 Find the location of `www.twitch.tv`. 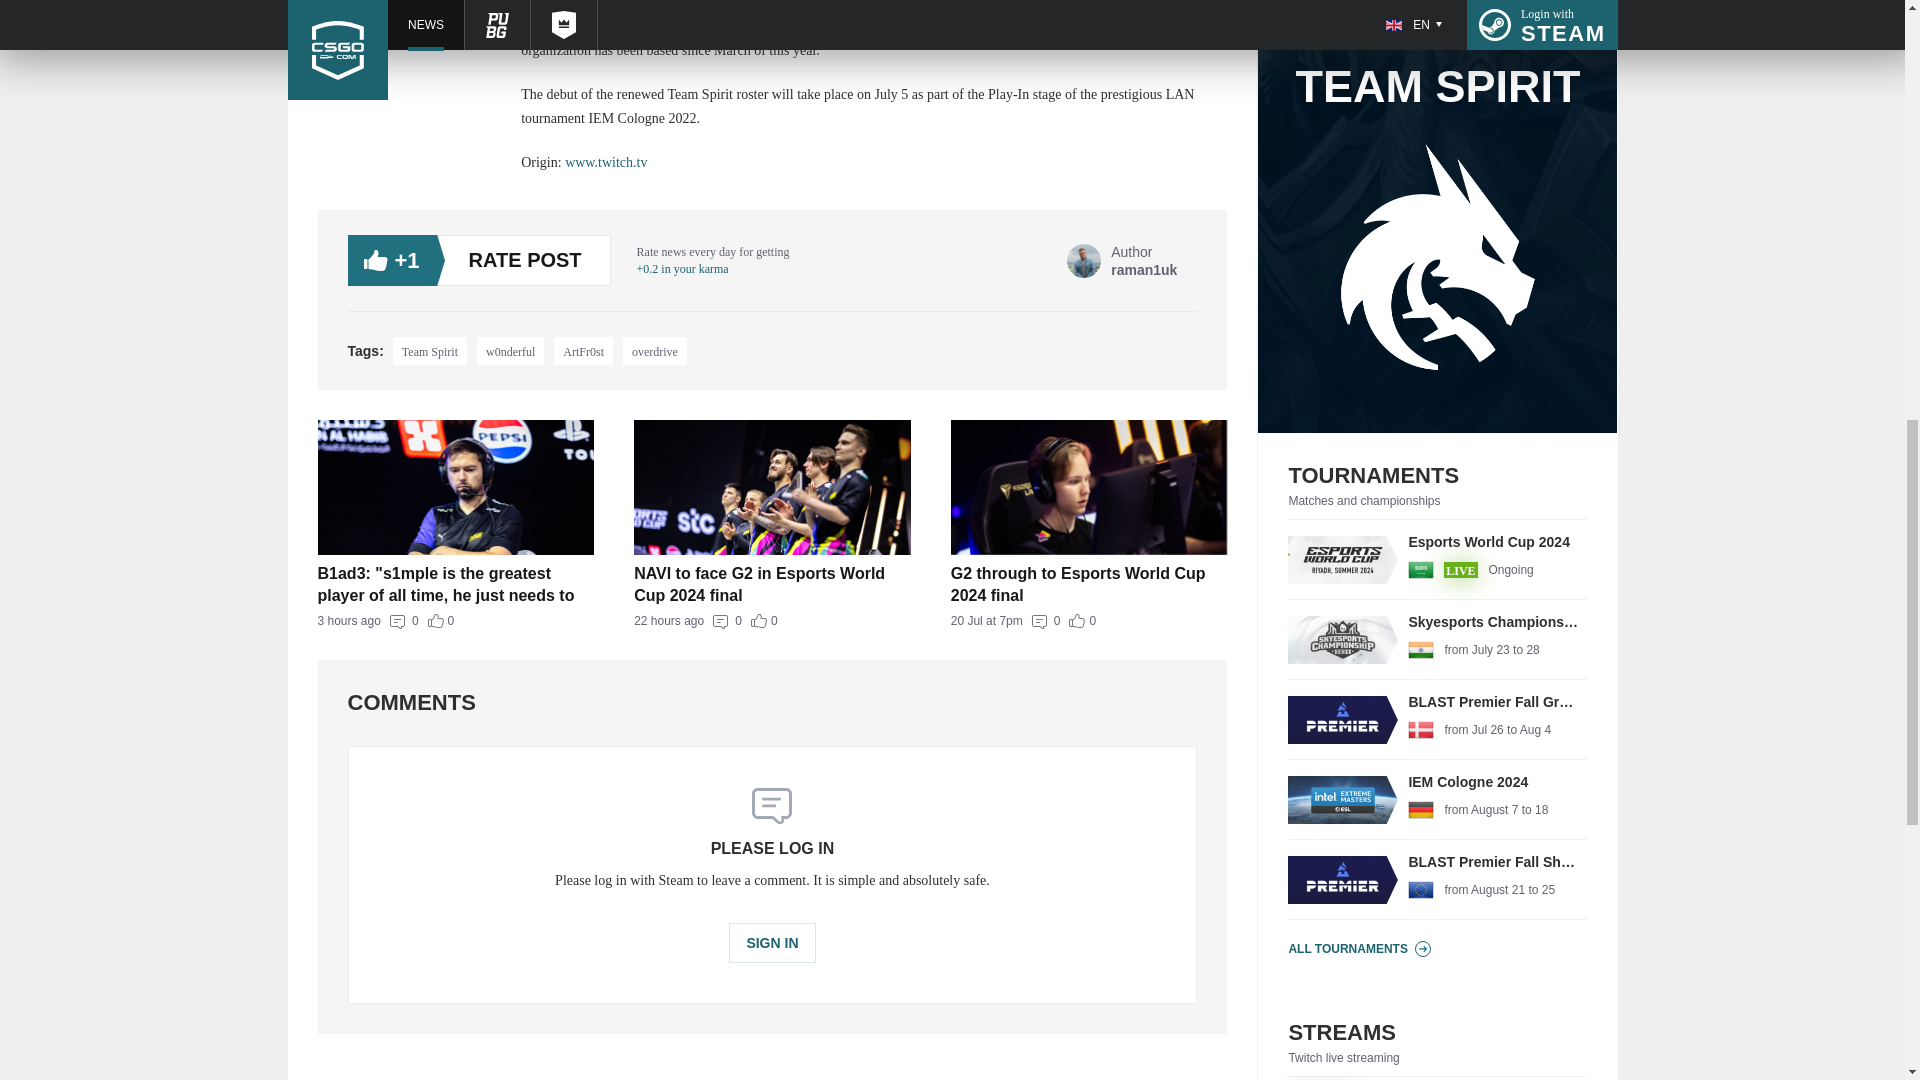

www.twitch.tv is located at coordinates (456, 621).